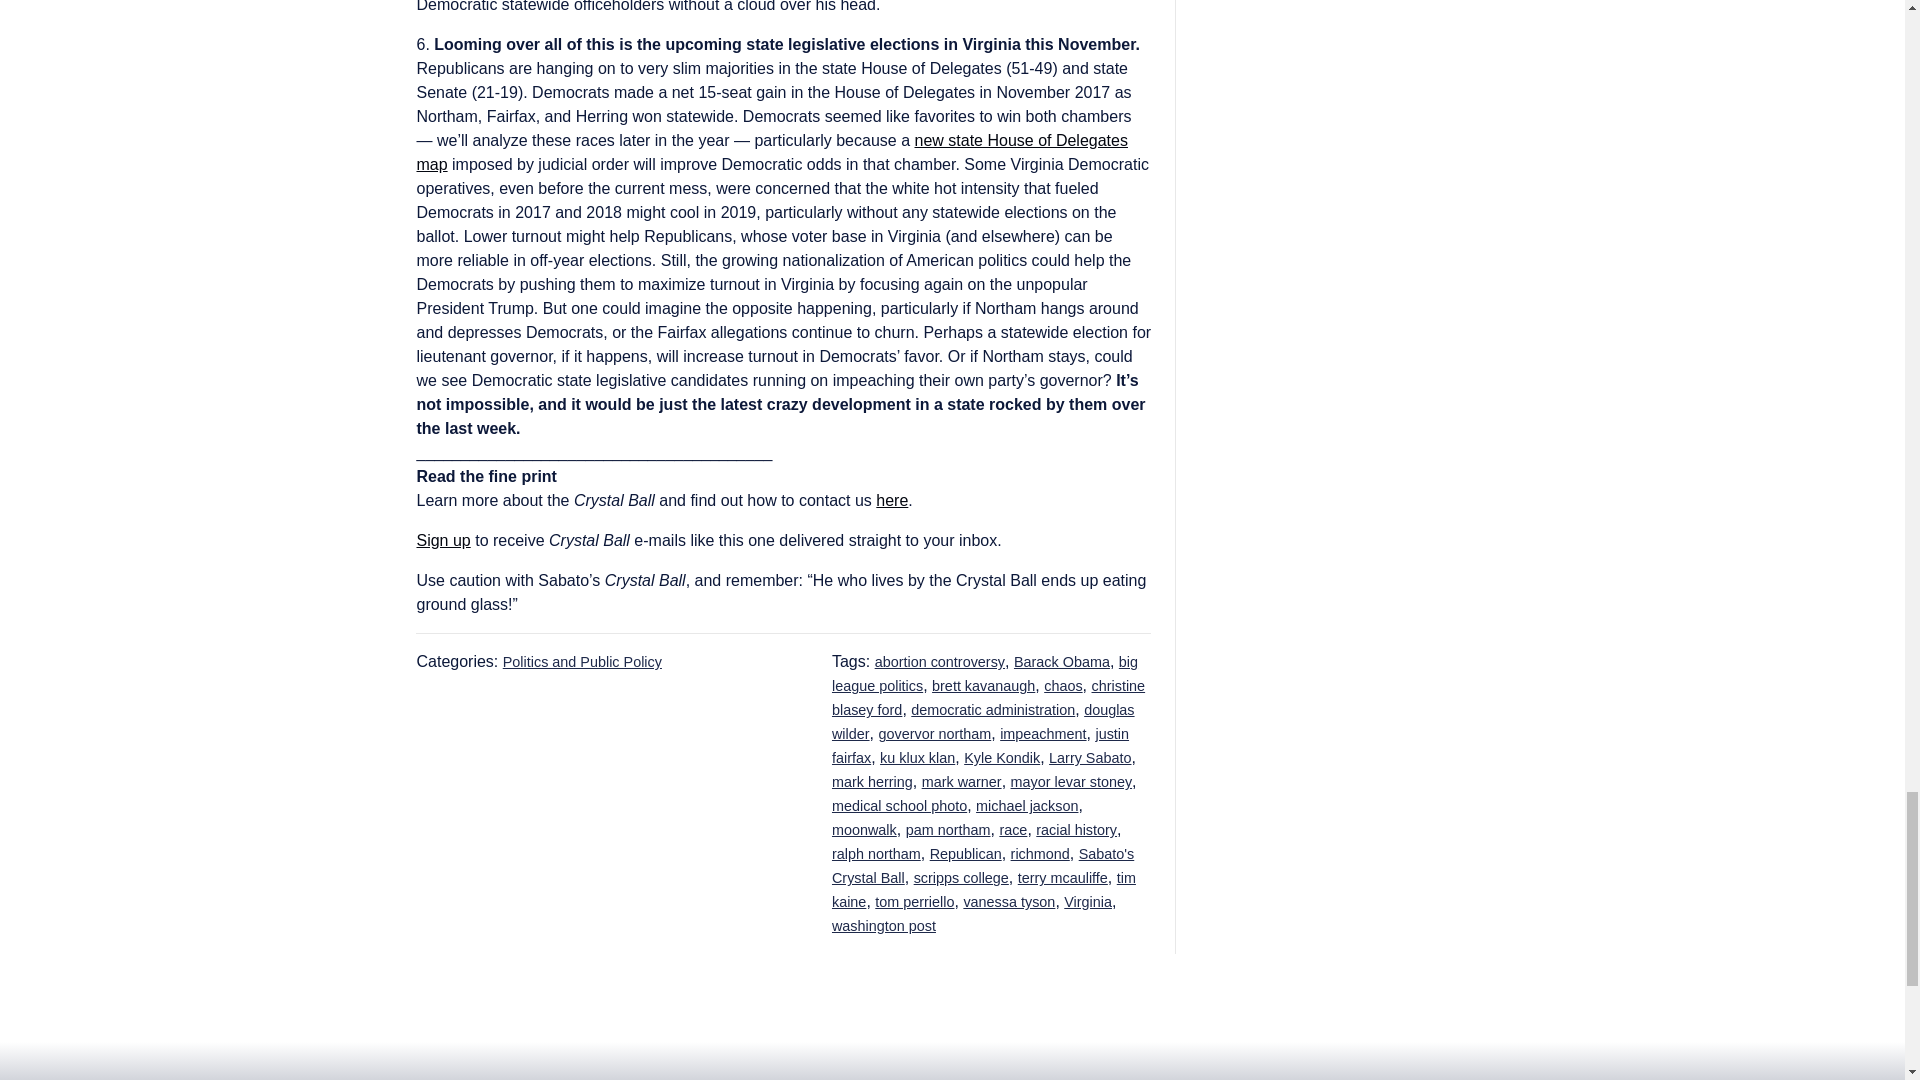 This screenshot has height=1080, width=1920. What do you see at coordinates (992, 710) in the screenshot?
I see `democratic administration` at bounding box center [992, 710].